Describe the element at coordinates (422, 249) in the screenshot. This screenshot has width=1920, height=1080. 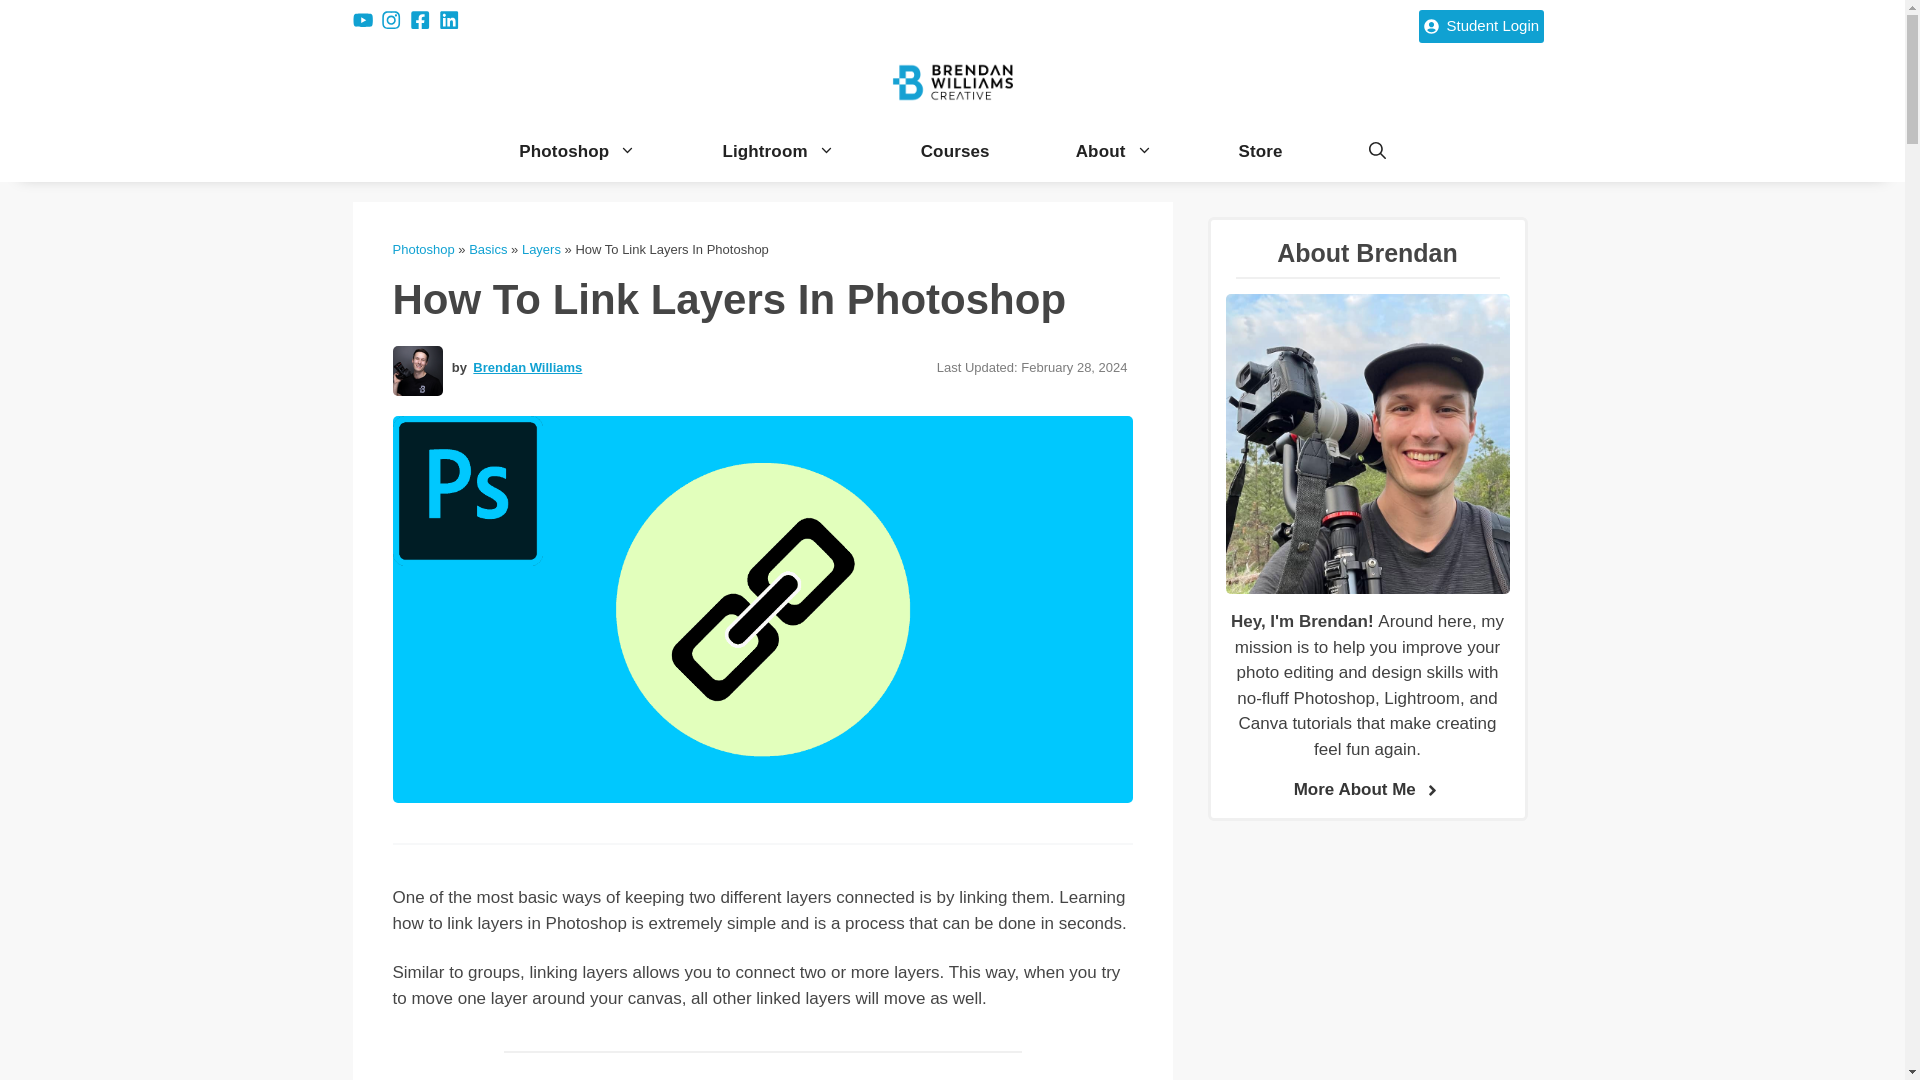
I see `Photoshop` at that location.